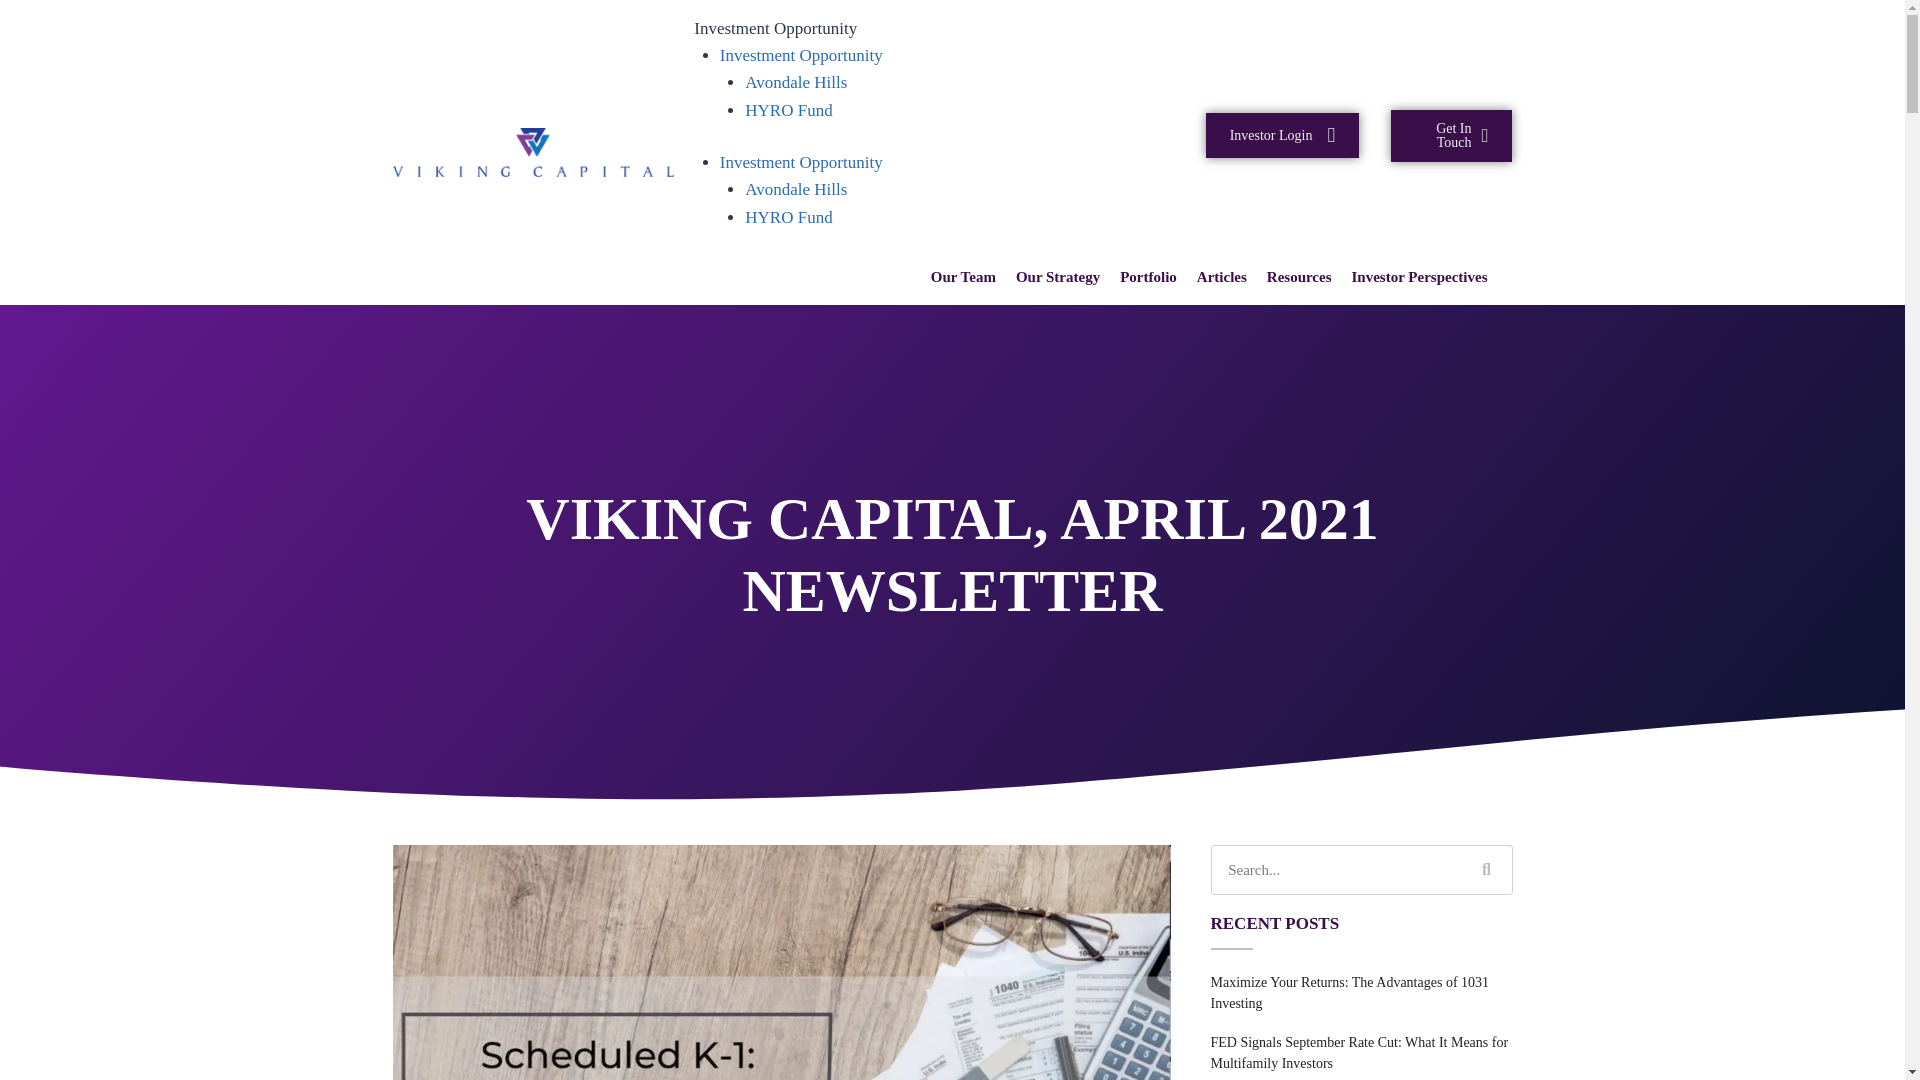 The height and width of the screenshot is (1080, 1920). Describe the element at coordinates (795, 82) in the screenshot. I see `Avondale Hills` at that location.